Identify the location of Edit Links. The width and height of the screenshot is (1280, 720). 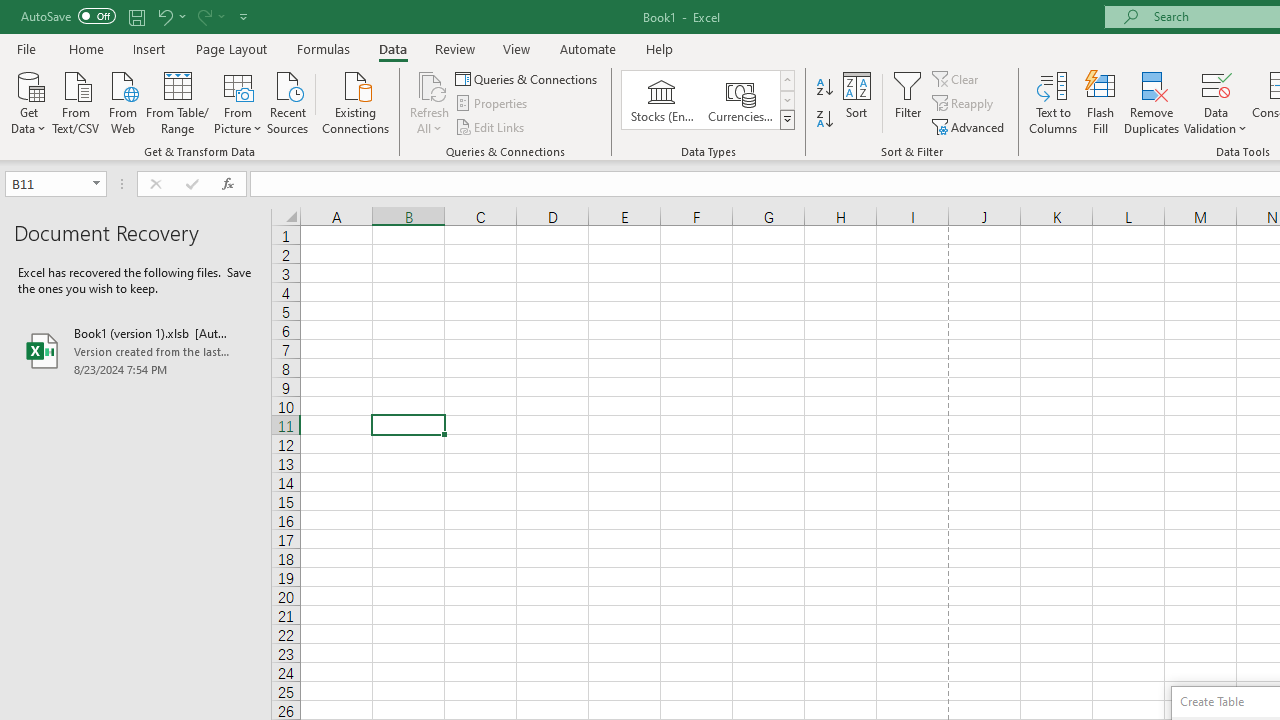
(491, 126).